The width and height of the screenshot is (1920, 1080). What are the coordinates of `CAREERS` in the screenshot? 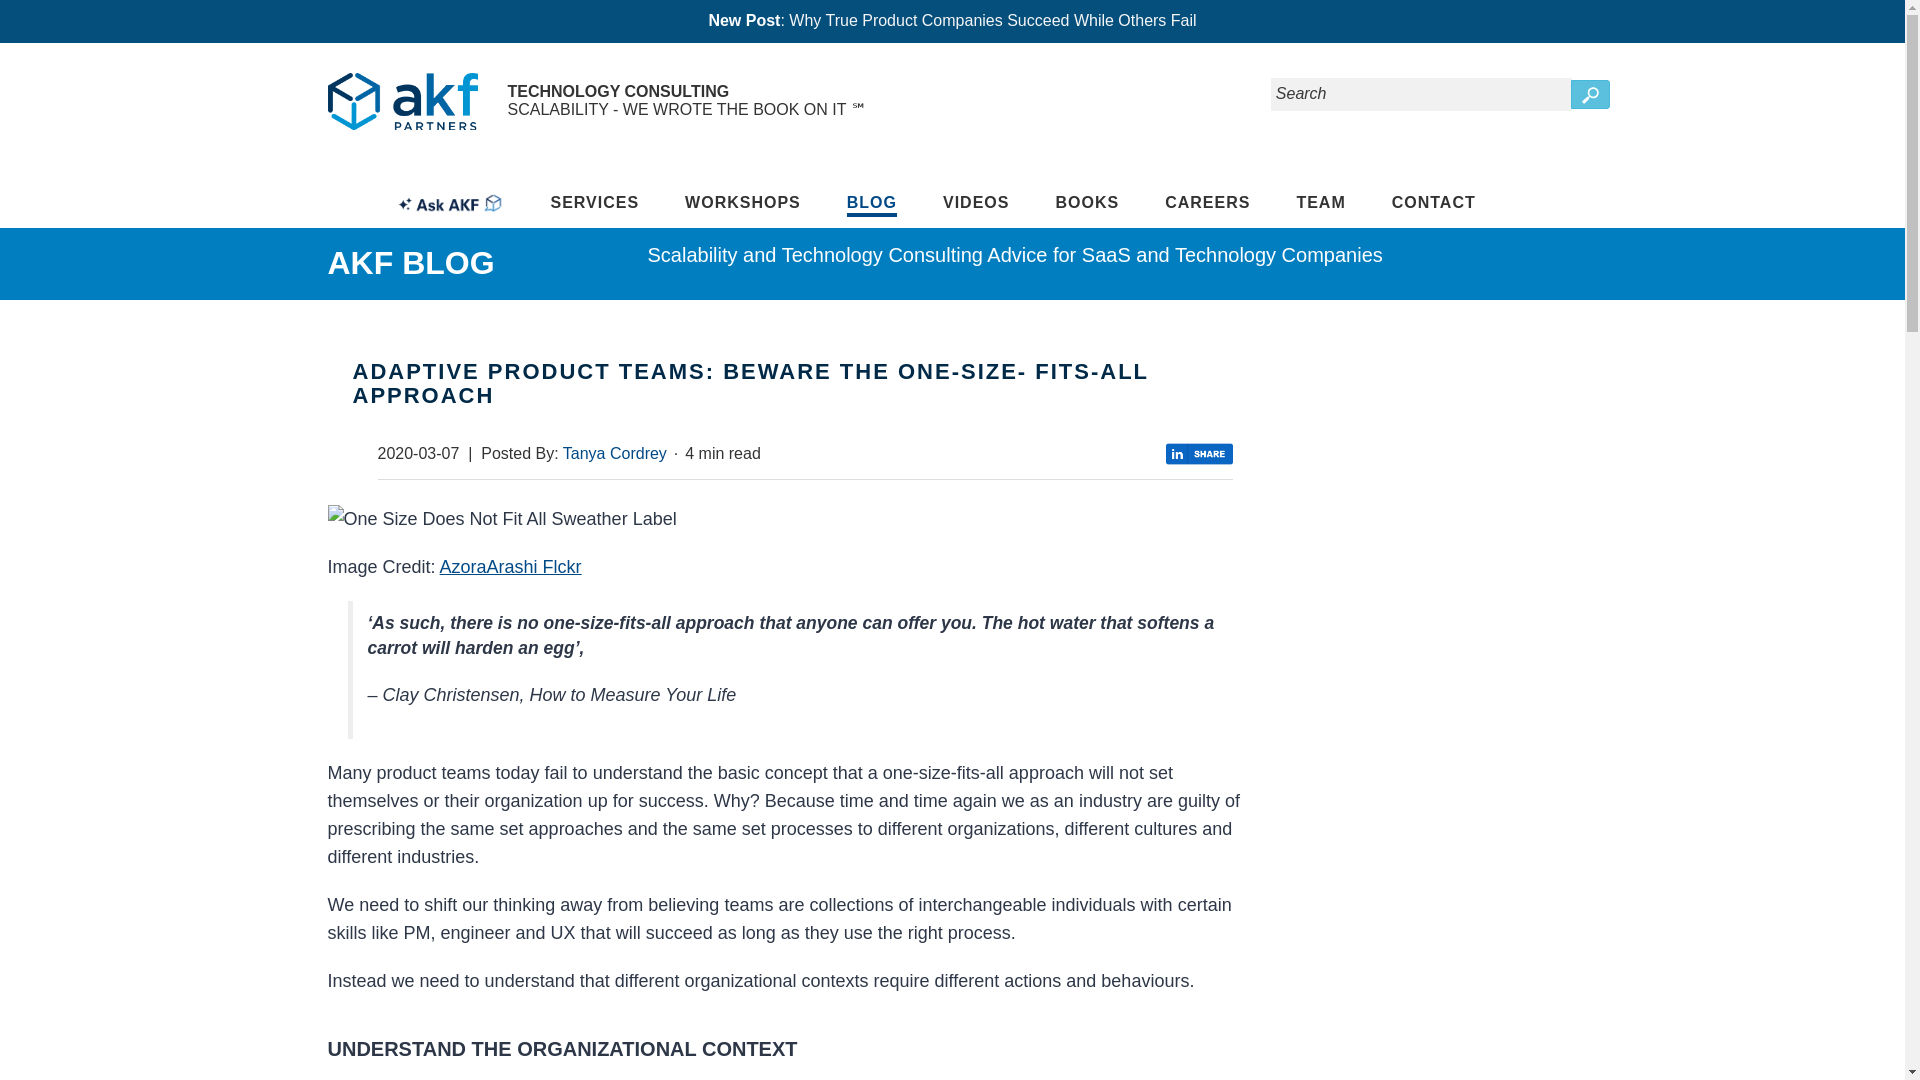 It's located at (1207, 202).